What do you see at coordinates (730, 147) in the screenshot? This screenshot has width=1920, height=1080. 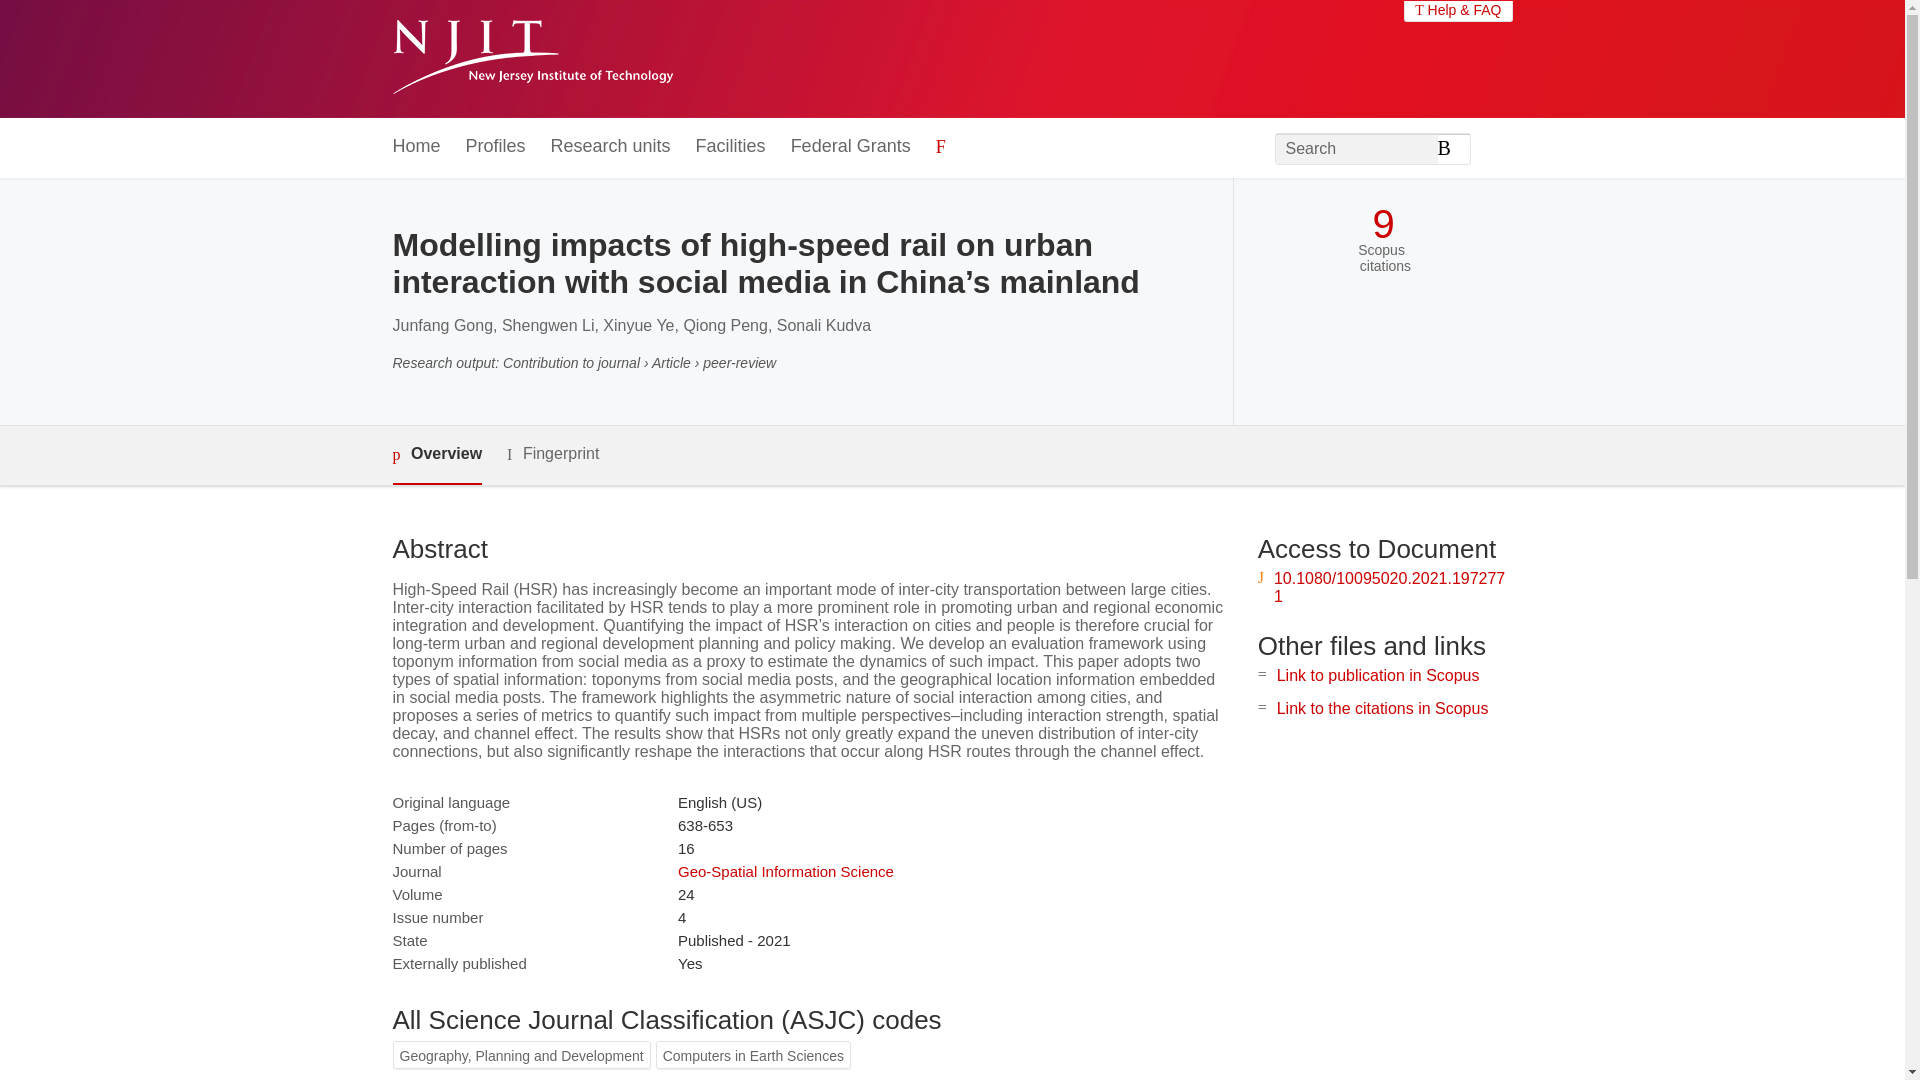 I see `Facilities` at bounding box center [730, 147].